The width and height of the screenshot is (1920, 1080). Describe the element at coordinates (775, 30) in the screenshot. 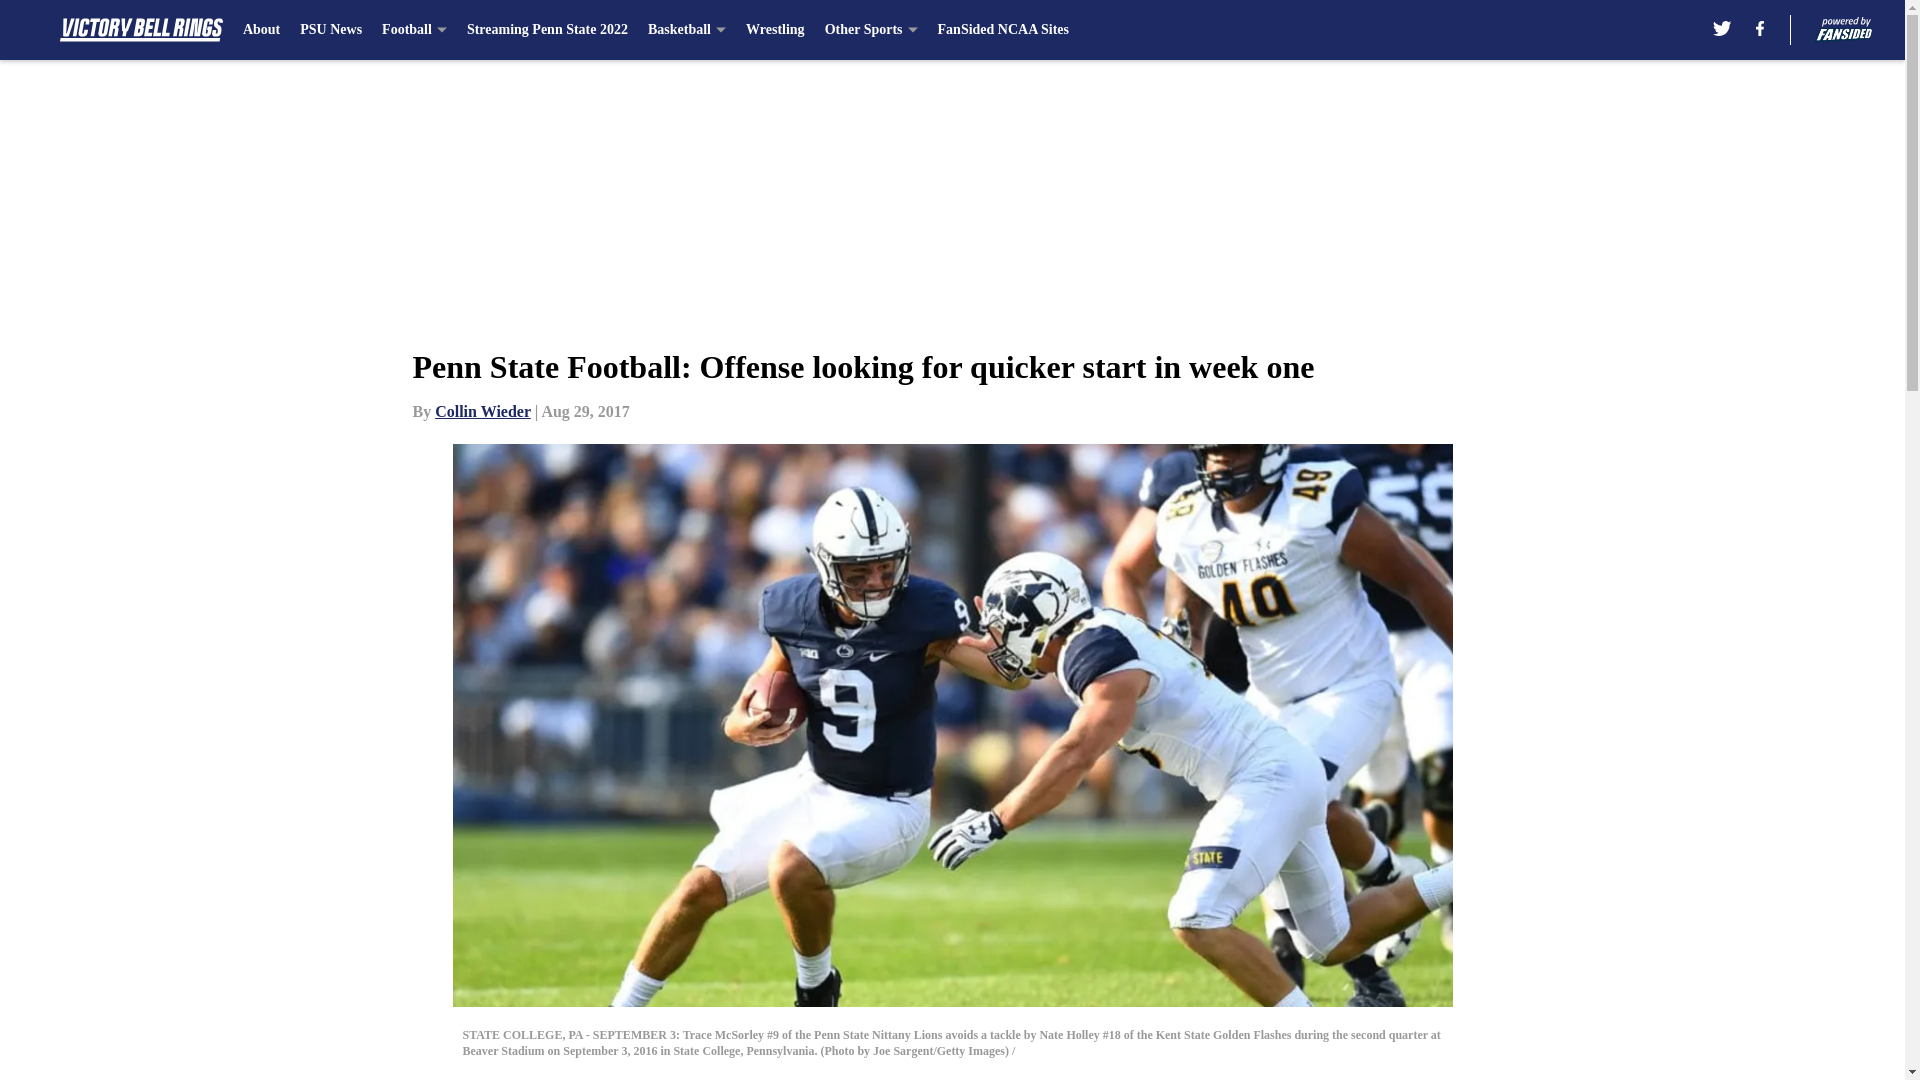

I see `Wrestling` at that location.